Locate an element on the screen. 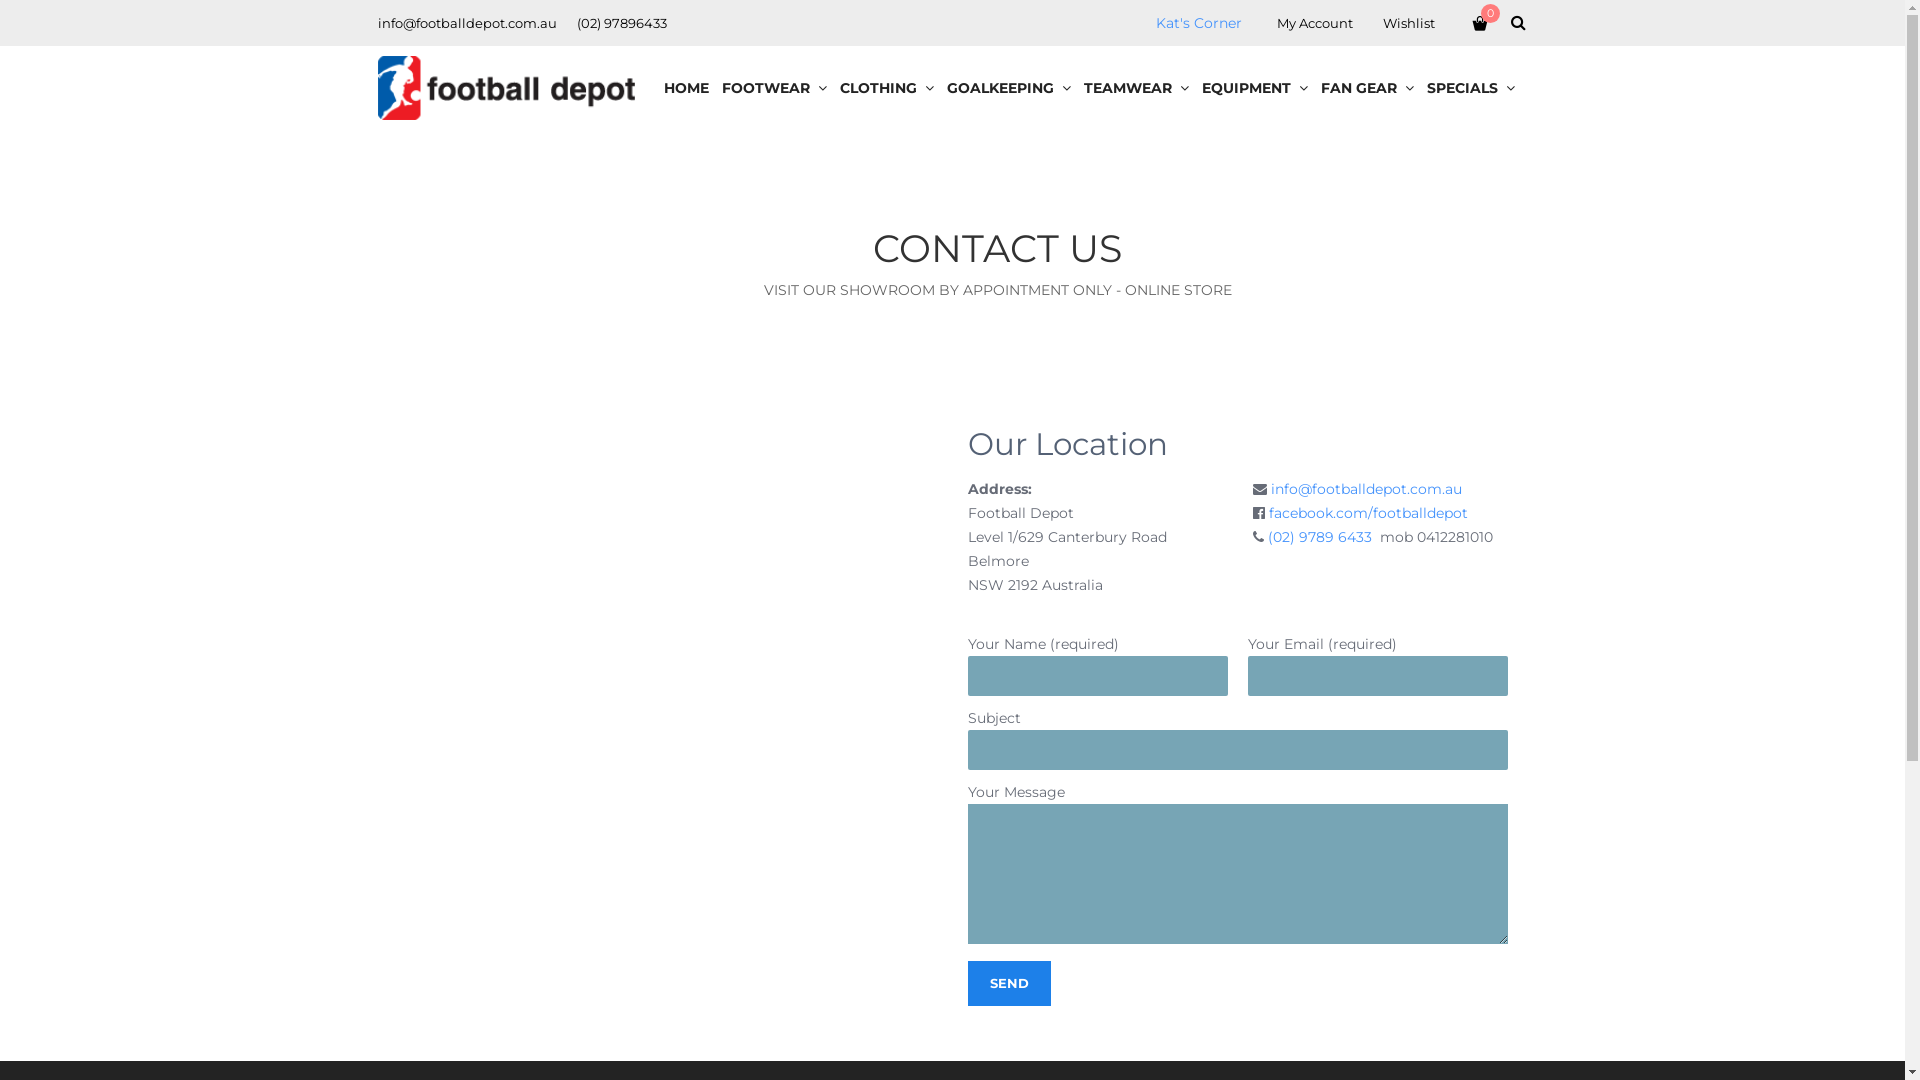 This screenshot has height=1080, width=1920. TEAMWEAR is located at coordinates (1137, 88).